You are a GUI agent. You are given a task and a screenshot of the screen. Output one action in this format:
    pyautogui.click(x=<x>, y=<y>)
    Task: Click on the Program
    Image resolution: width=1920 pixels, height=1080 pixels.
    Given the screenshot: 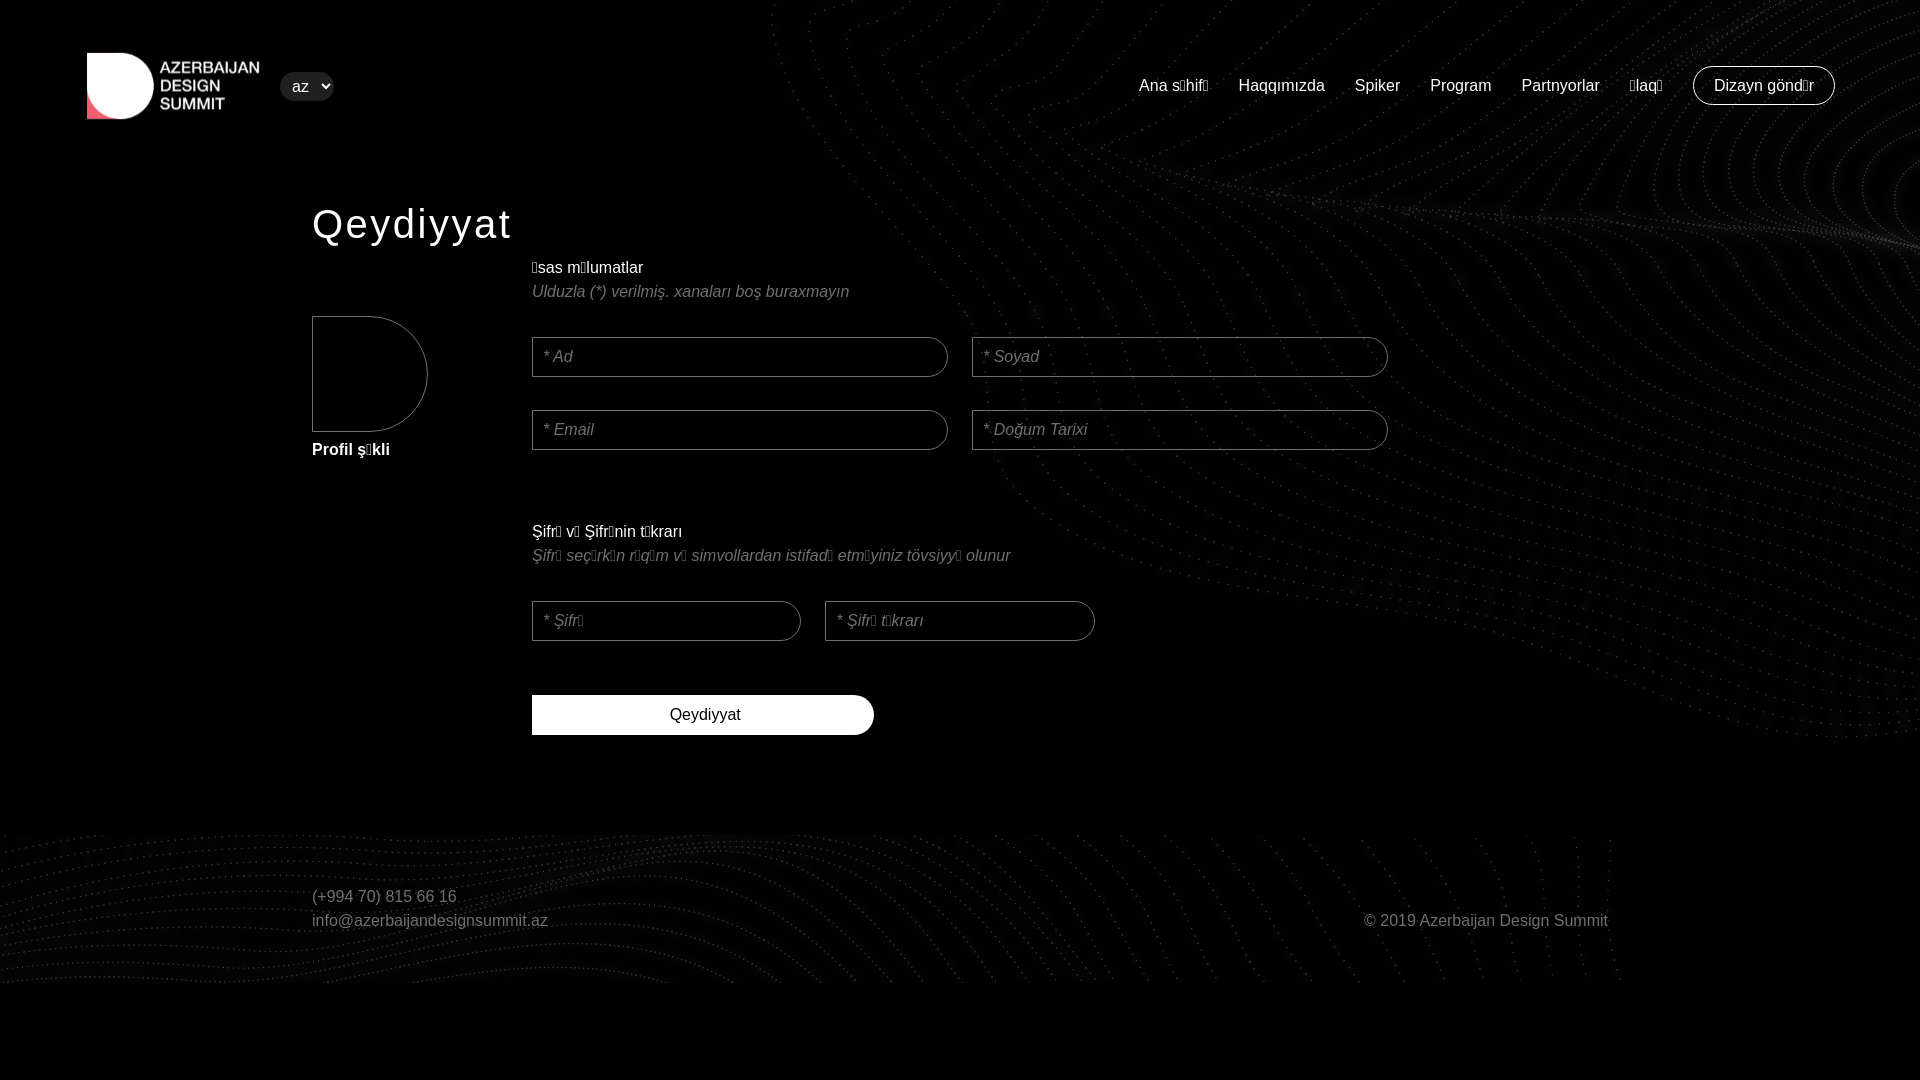 What is the action you would take?
    pyautogui.click(x=1460, y=86)
    